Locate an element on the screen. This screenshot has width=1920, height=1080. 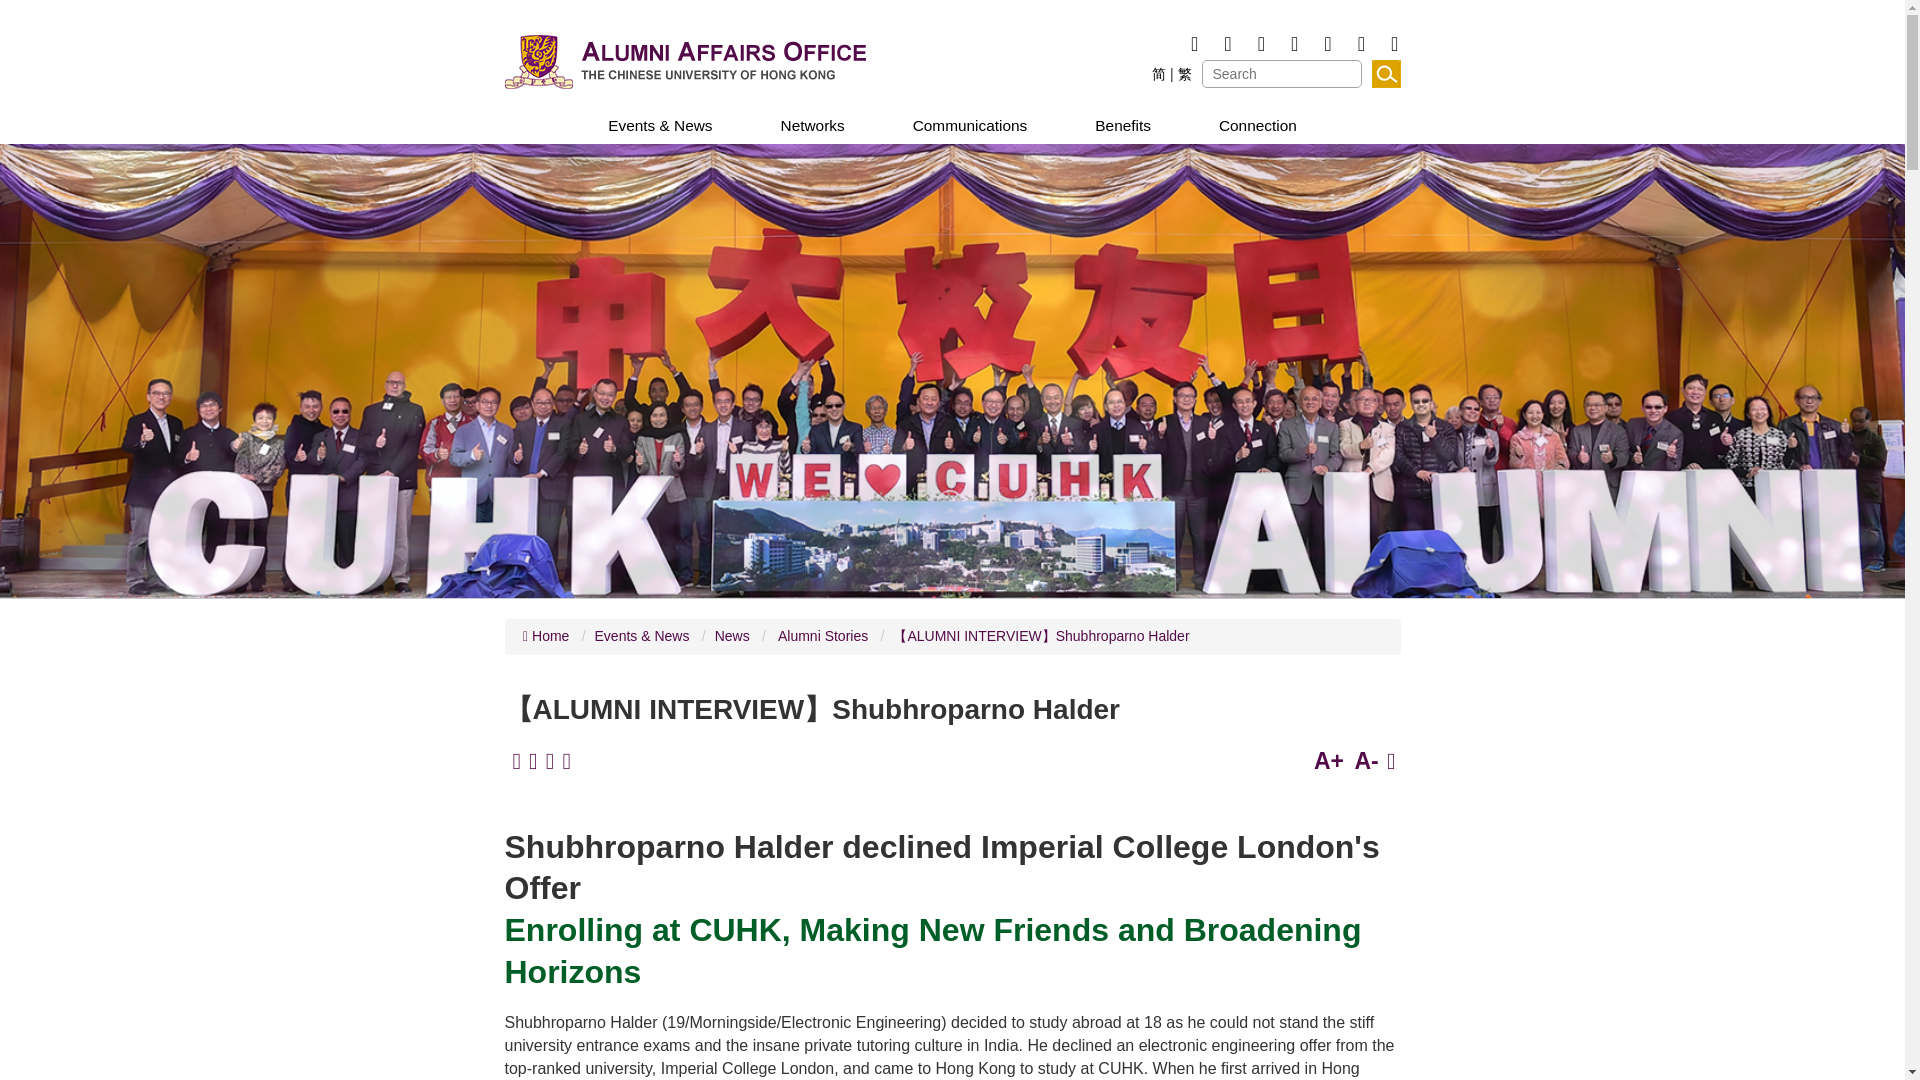
submitToSearch is located at coordinates (1386, 74).